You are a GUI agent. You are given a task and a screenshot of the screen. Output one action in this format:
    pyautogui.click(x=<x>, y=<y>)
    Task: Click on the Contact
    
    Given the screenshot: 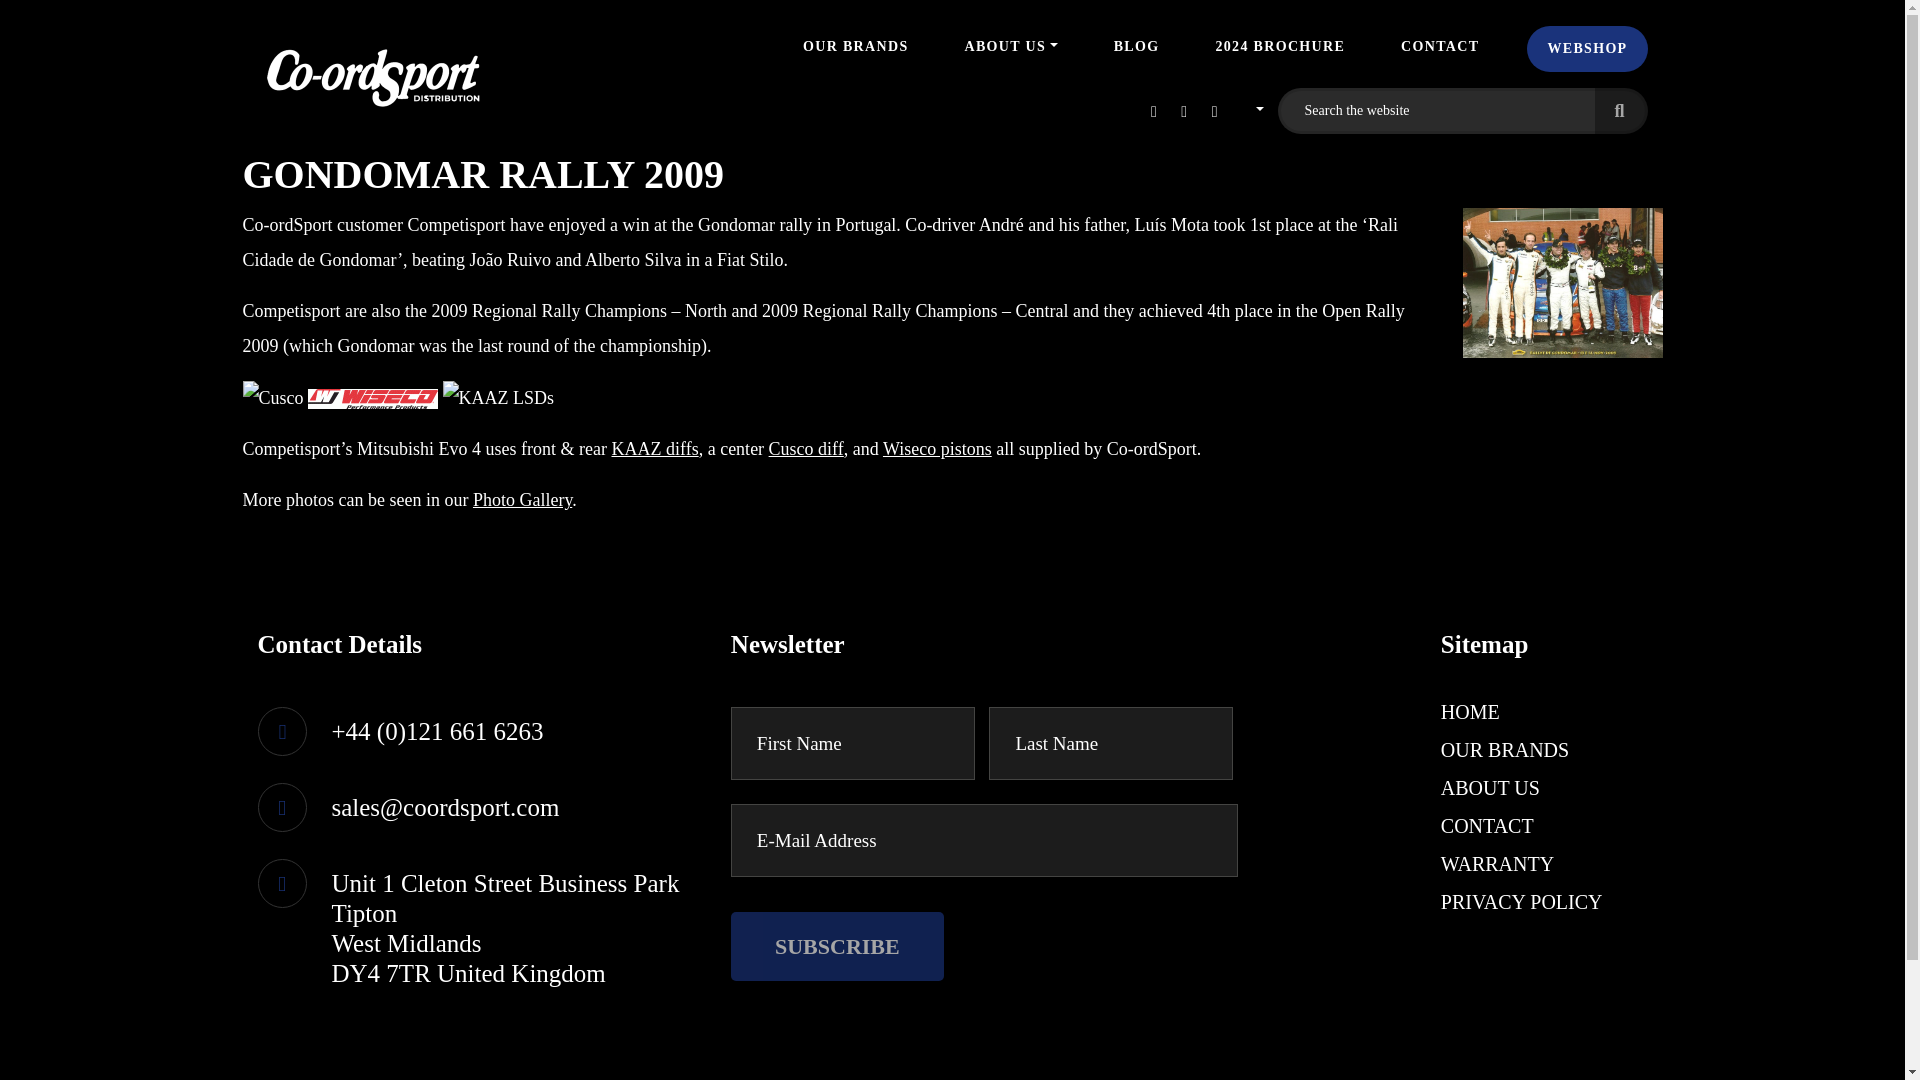 What is the action you would take?
    pyautogui.click(x=1440, y=46)
    